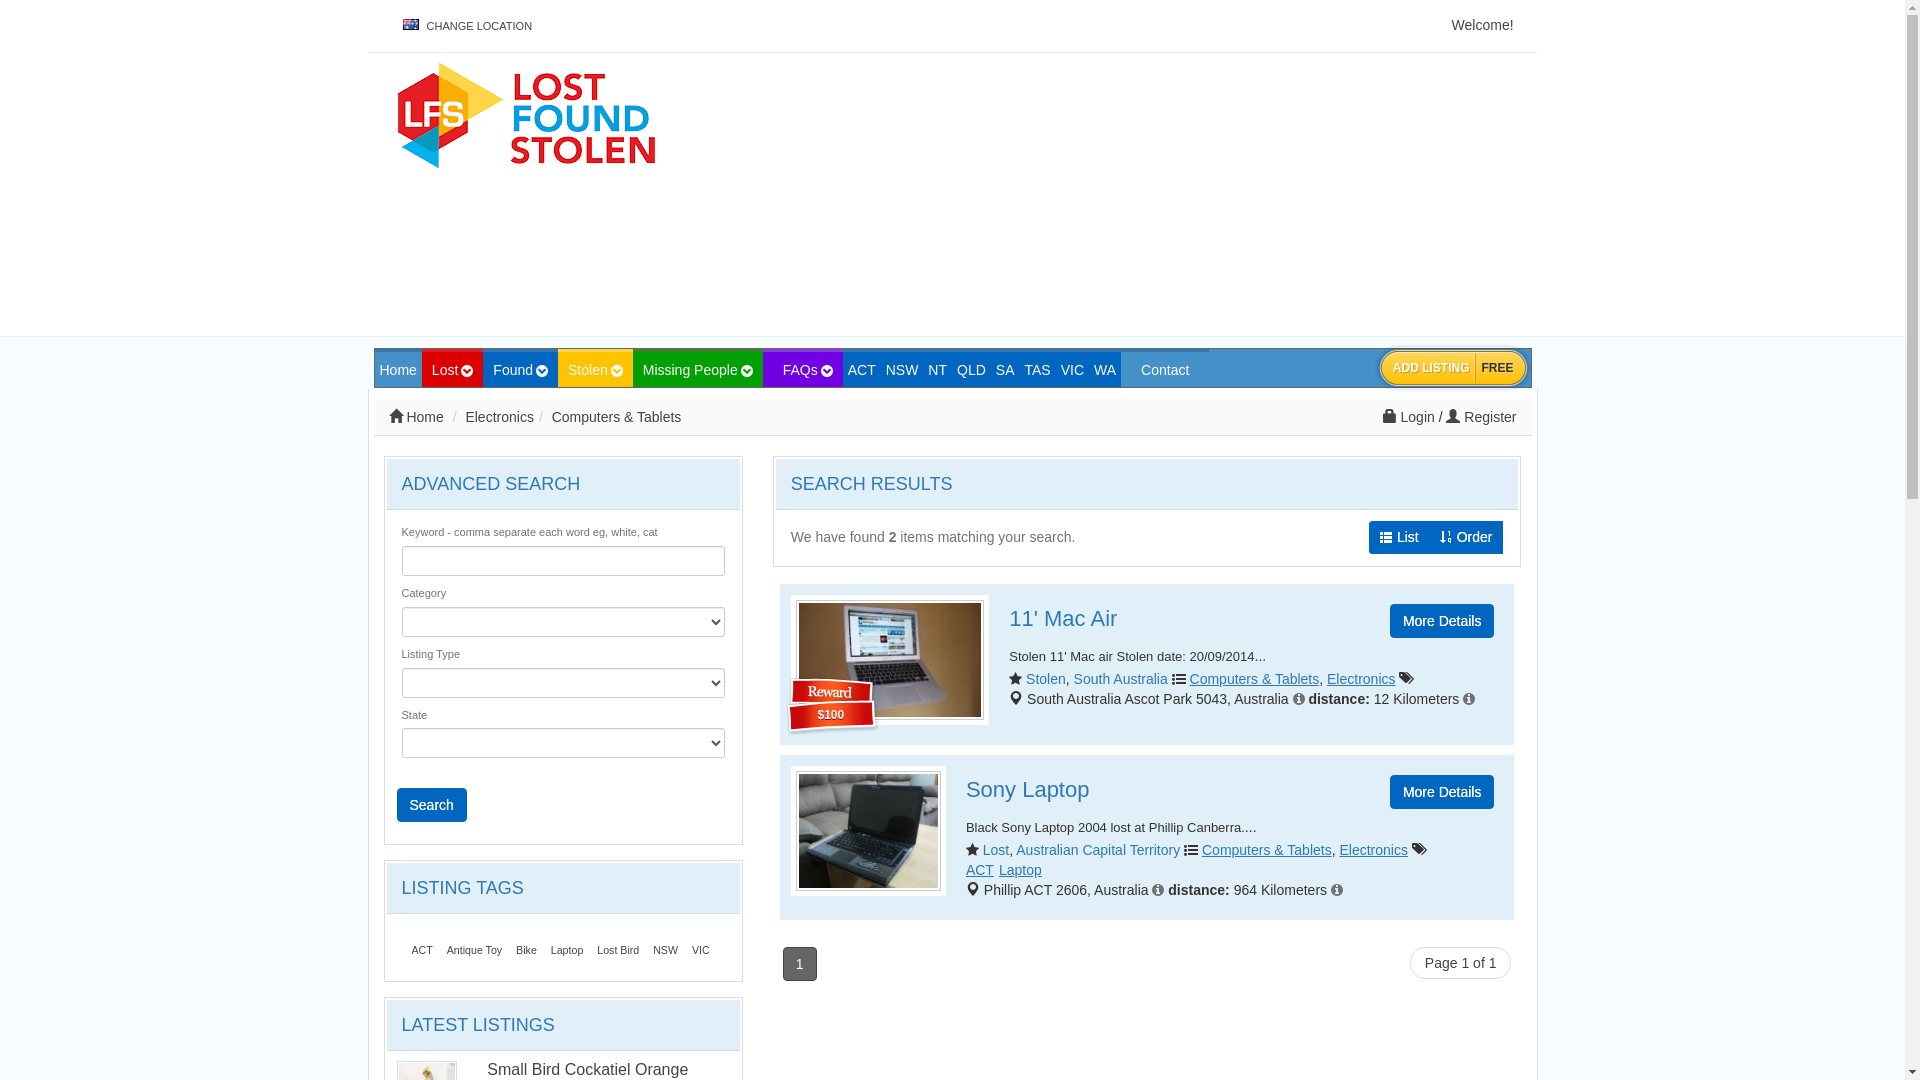  Describe the element at coordinates (1022, 870) in the screenshot. I see `Laptop` at that location.